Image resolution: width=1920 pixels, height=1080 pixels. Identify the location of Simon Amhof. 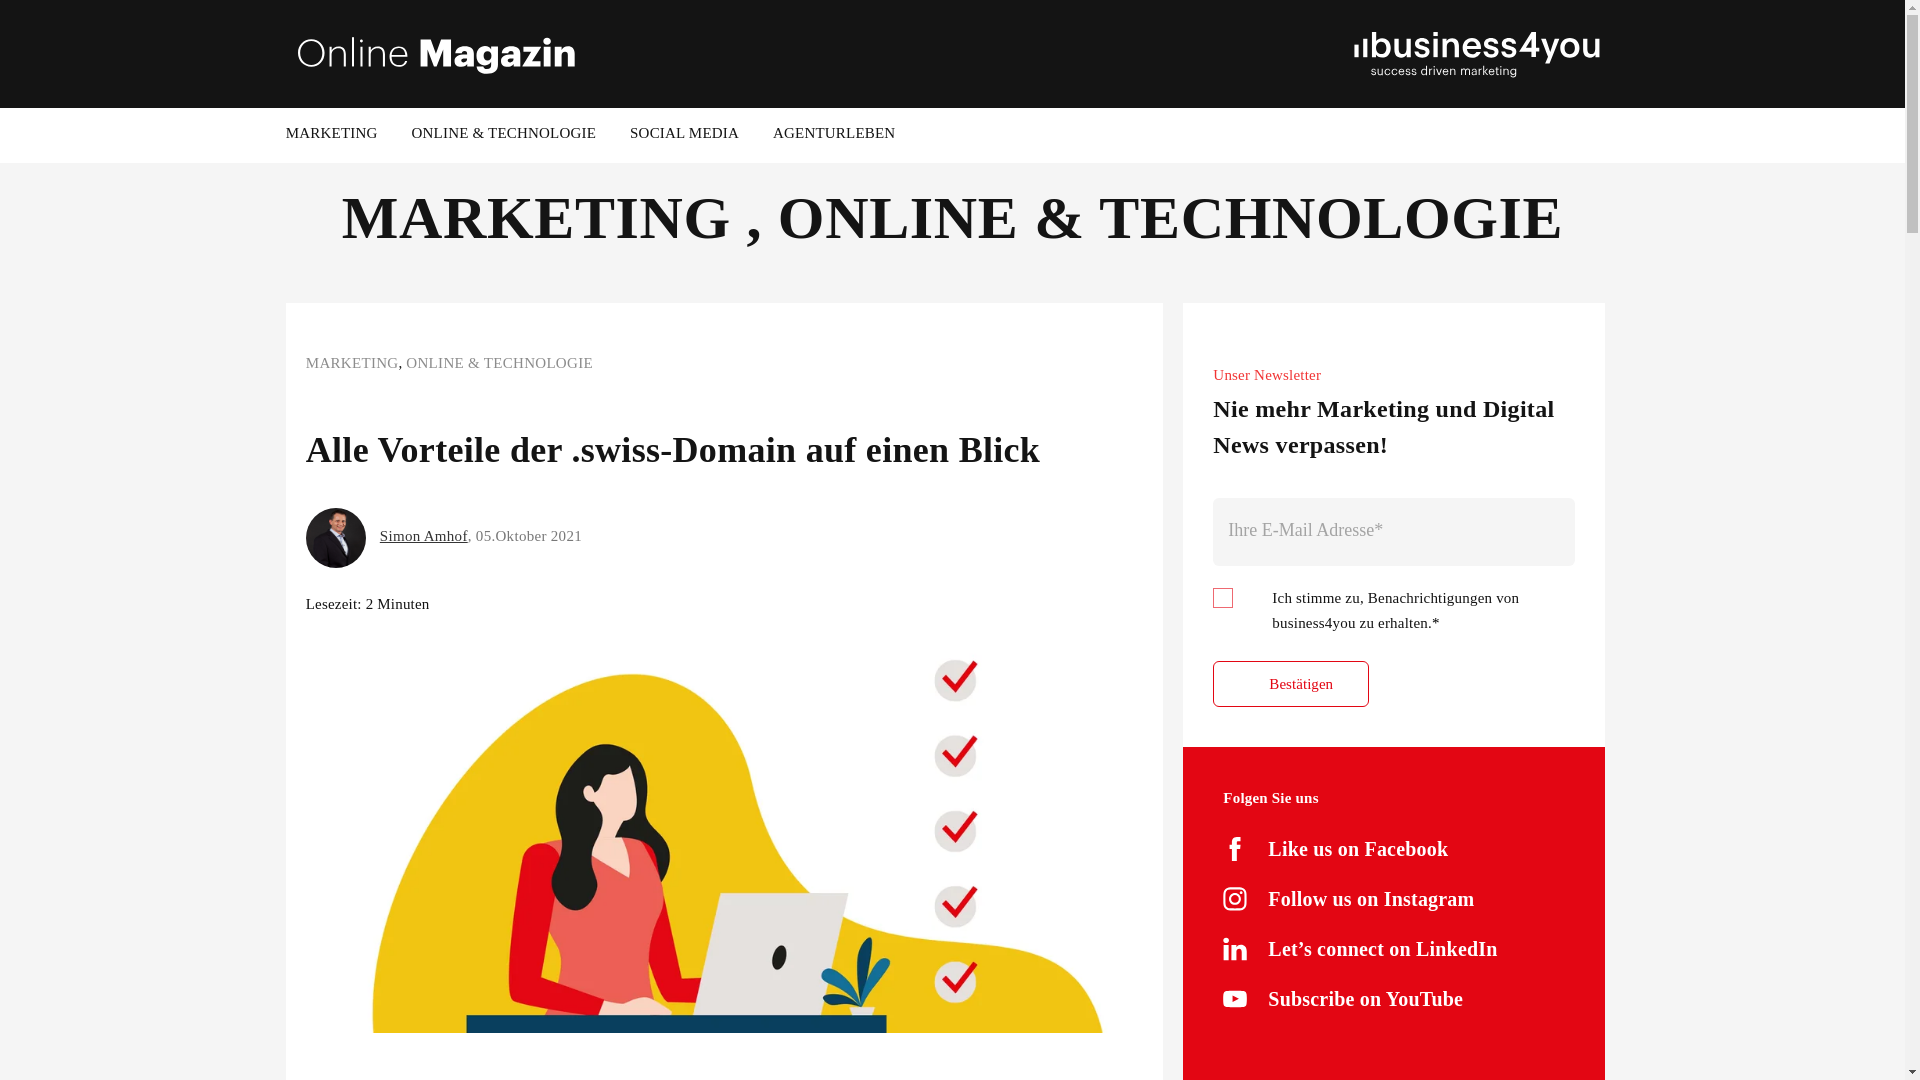
(424, 536).